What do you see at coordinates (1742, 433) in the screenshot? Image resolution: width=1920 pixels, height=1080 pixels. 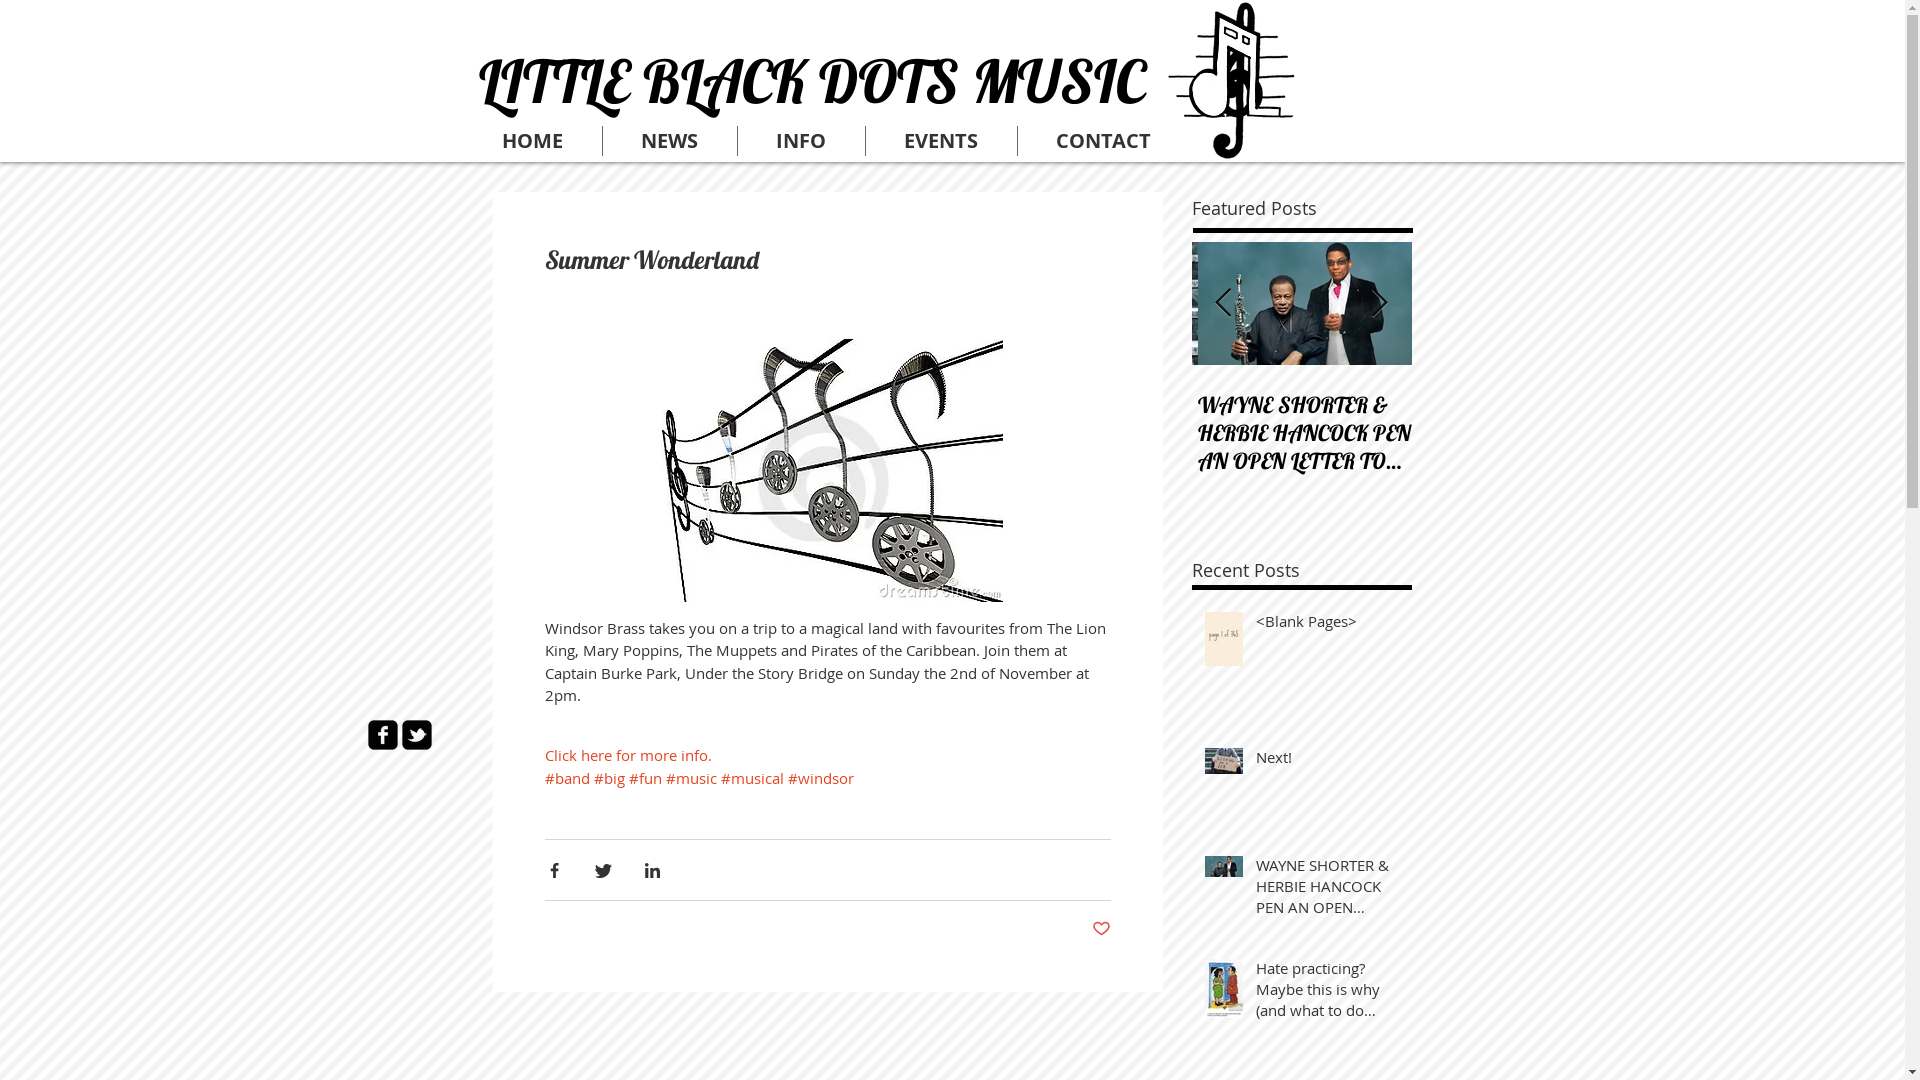 I see `Hate practicing? Maybe this is why (and what to do about it)` at bounding box center [1742, 433].